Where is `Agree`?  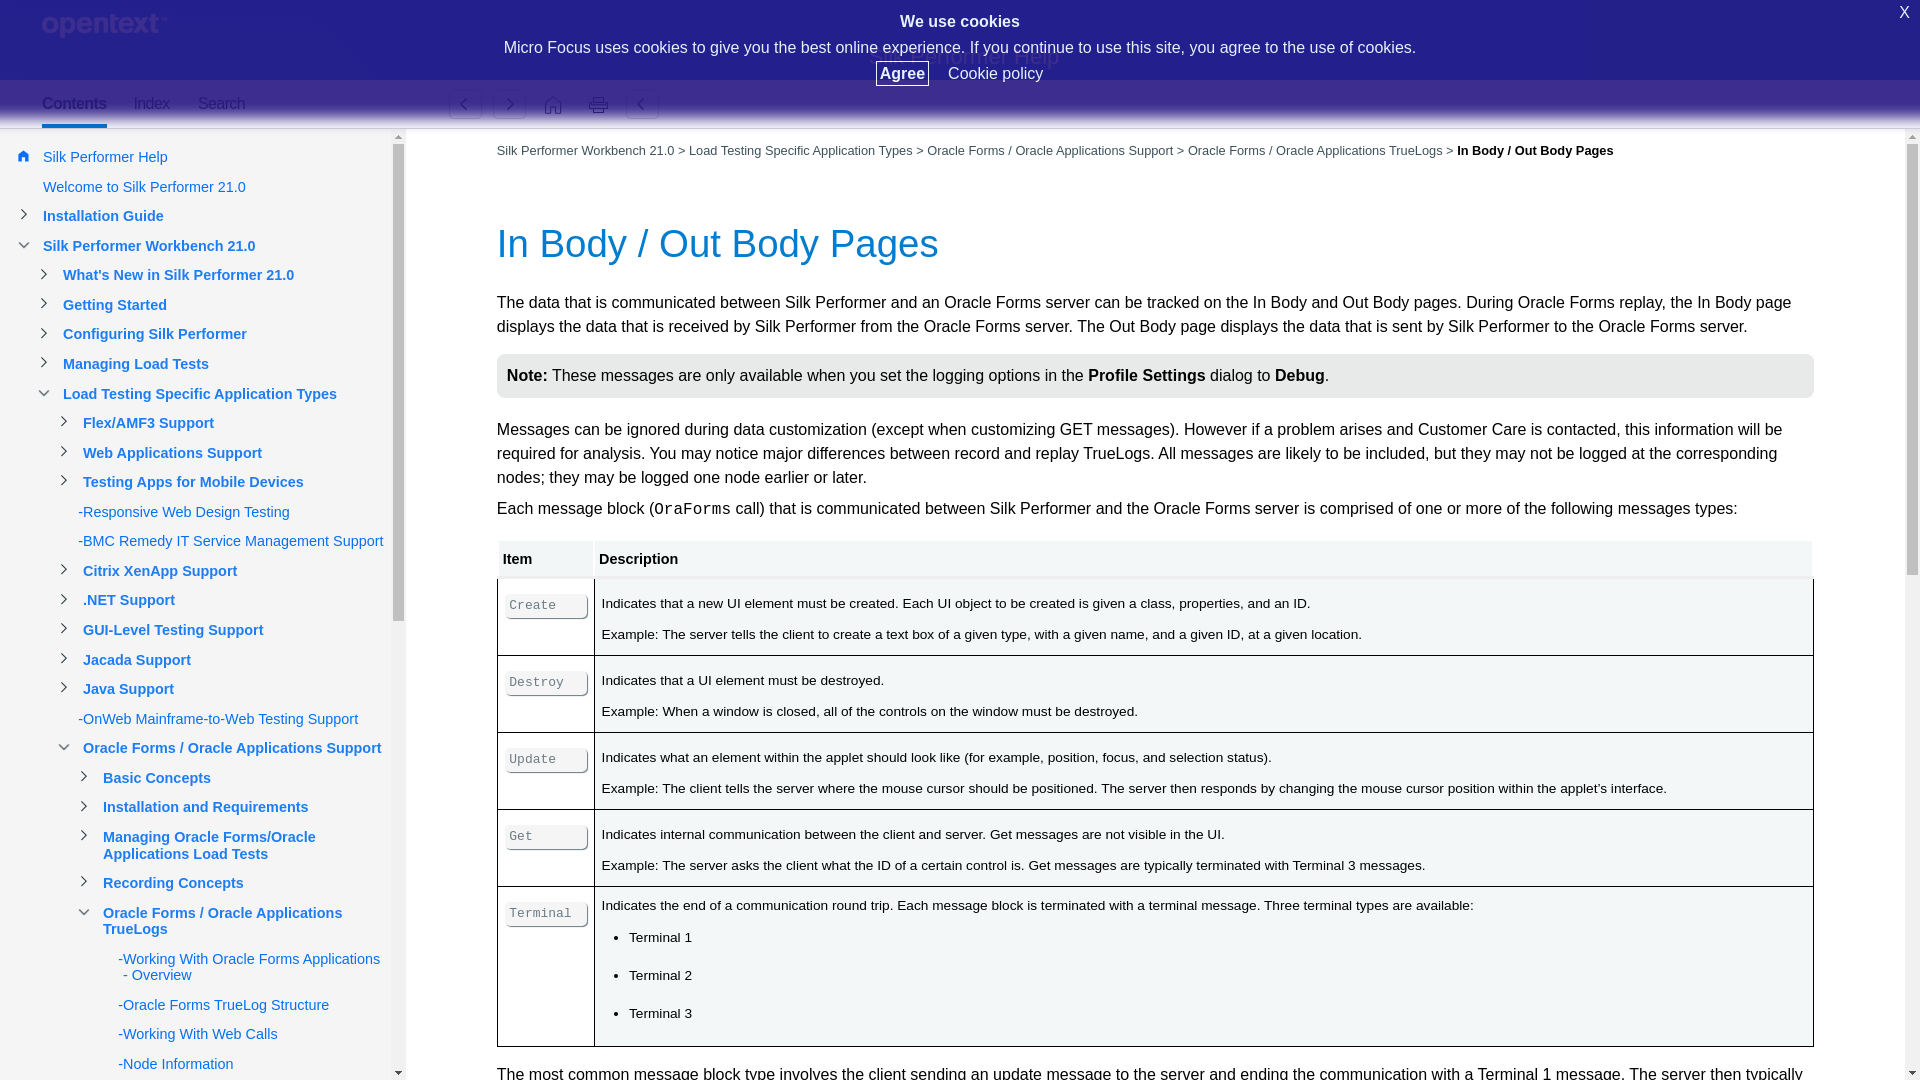 Agree is located at coordinates (902, 73).